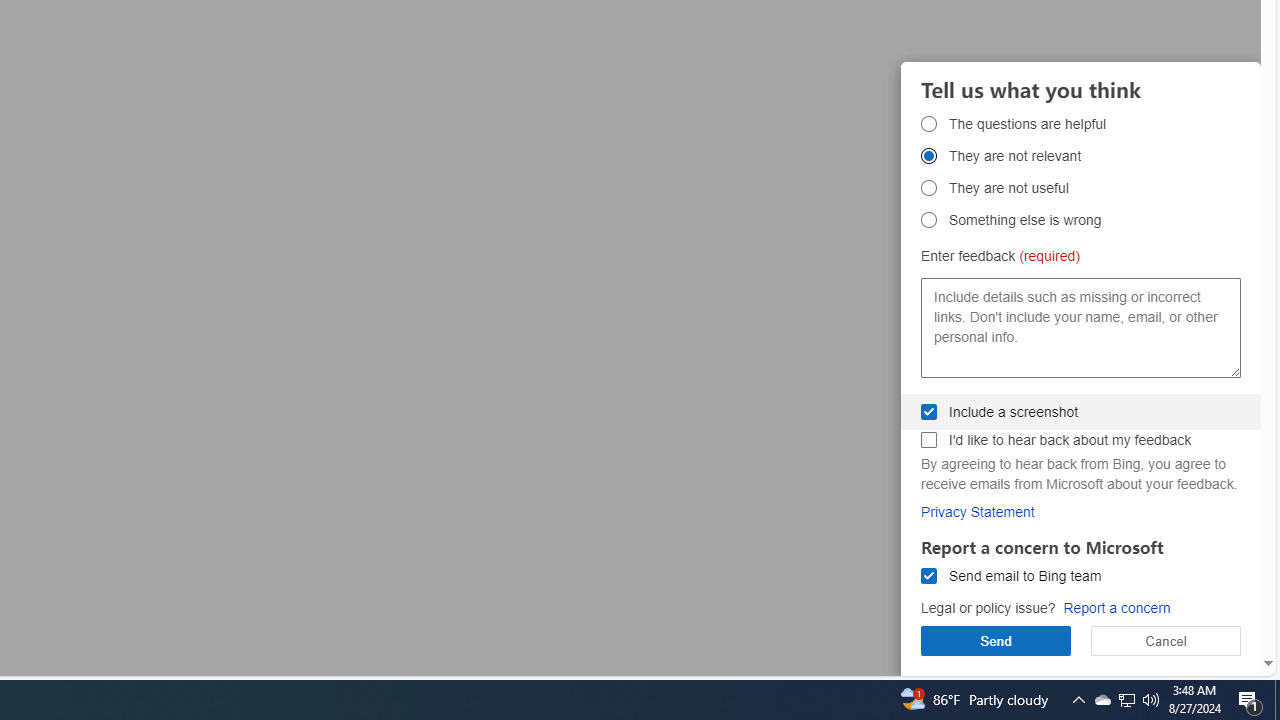 Image resolution: width=1280 pixels, height=720 pixels. What do you see at coordinates (928, 440) in the screenshot?
I see `AutomationID: fbpgdgcmchk` at bounding box center [928, 440].